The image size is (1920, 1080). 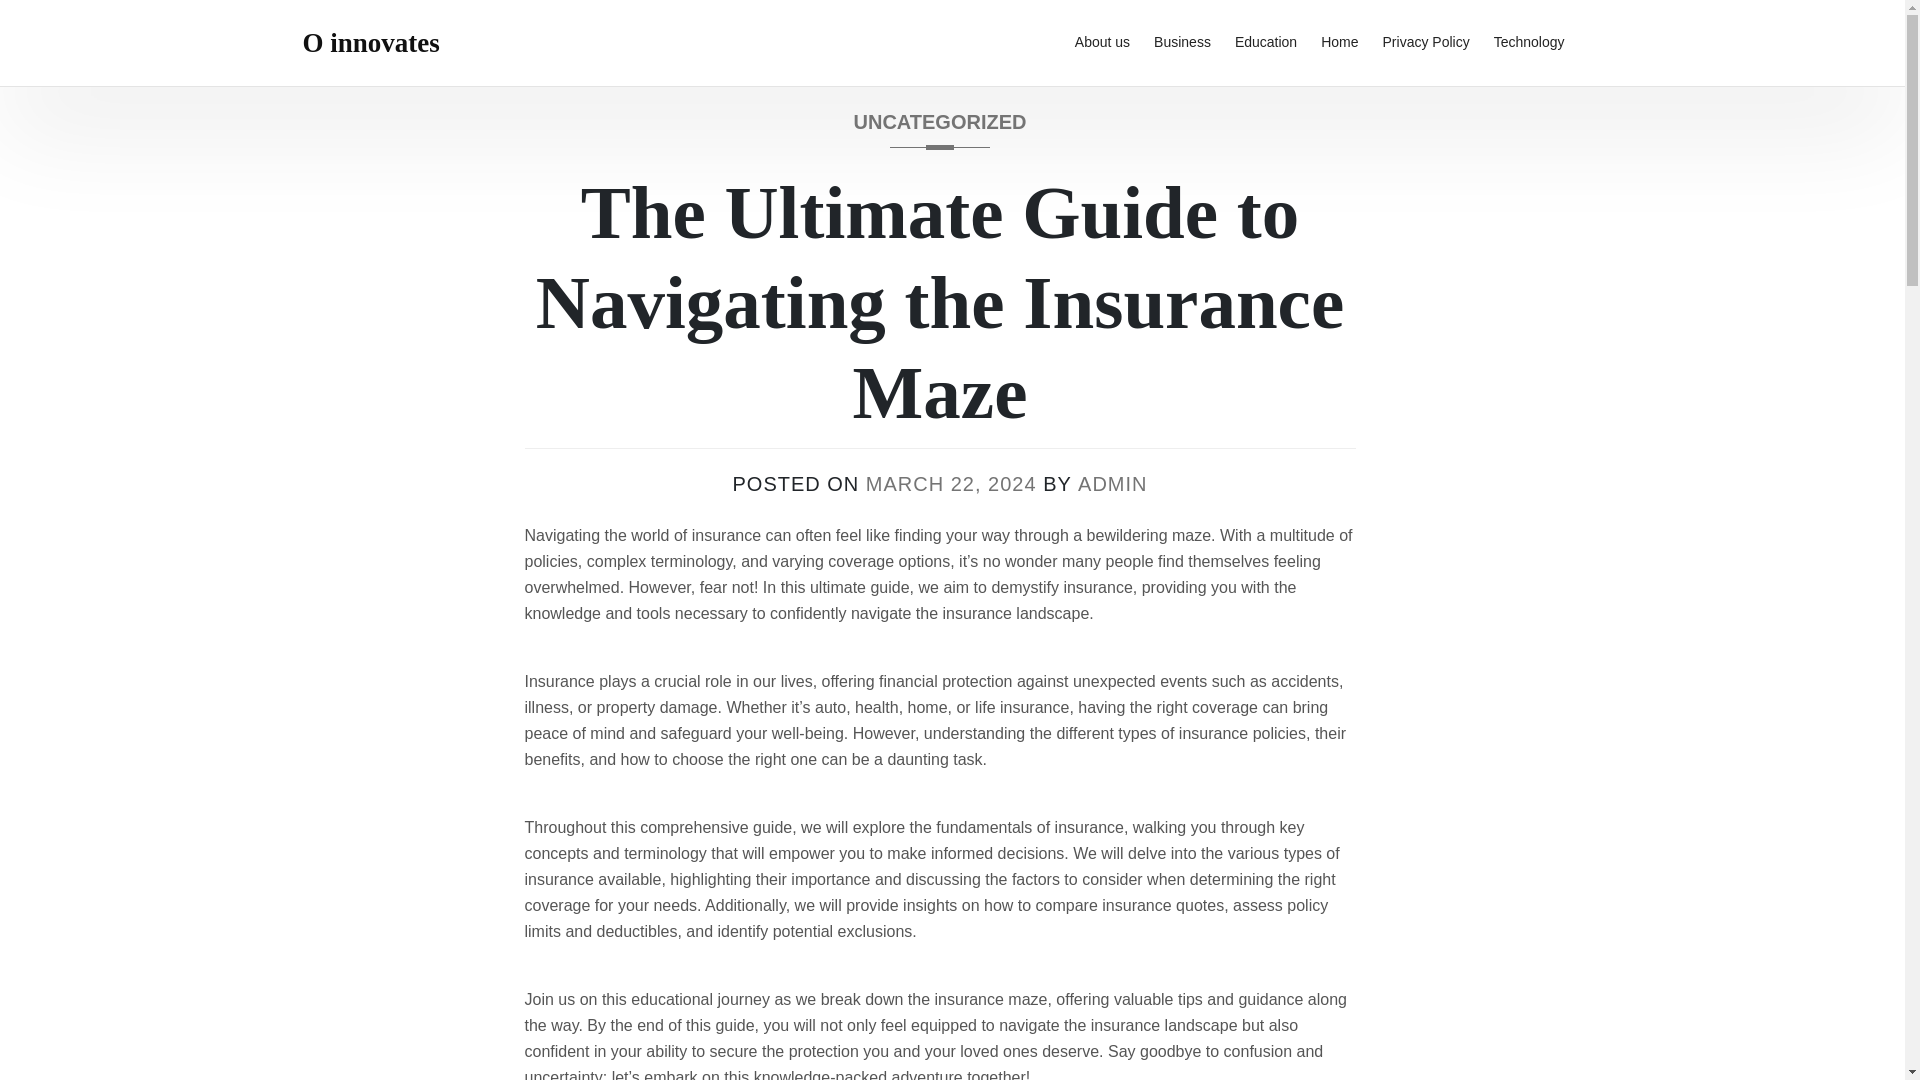 What do you see at coordinates (1182, 44) in the screenshot?
I see `Business` at bounding box center [1182, 44].